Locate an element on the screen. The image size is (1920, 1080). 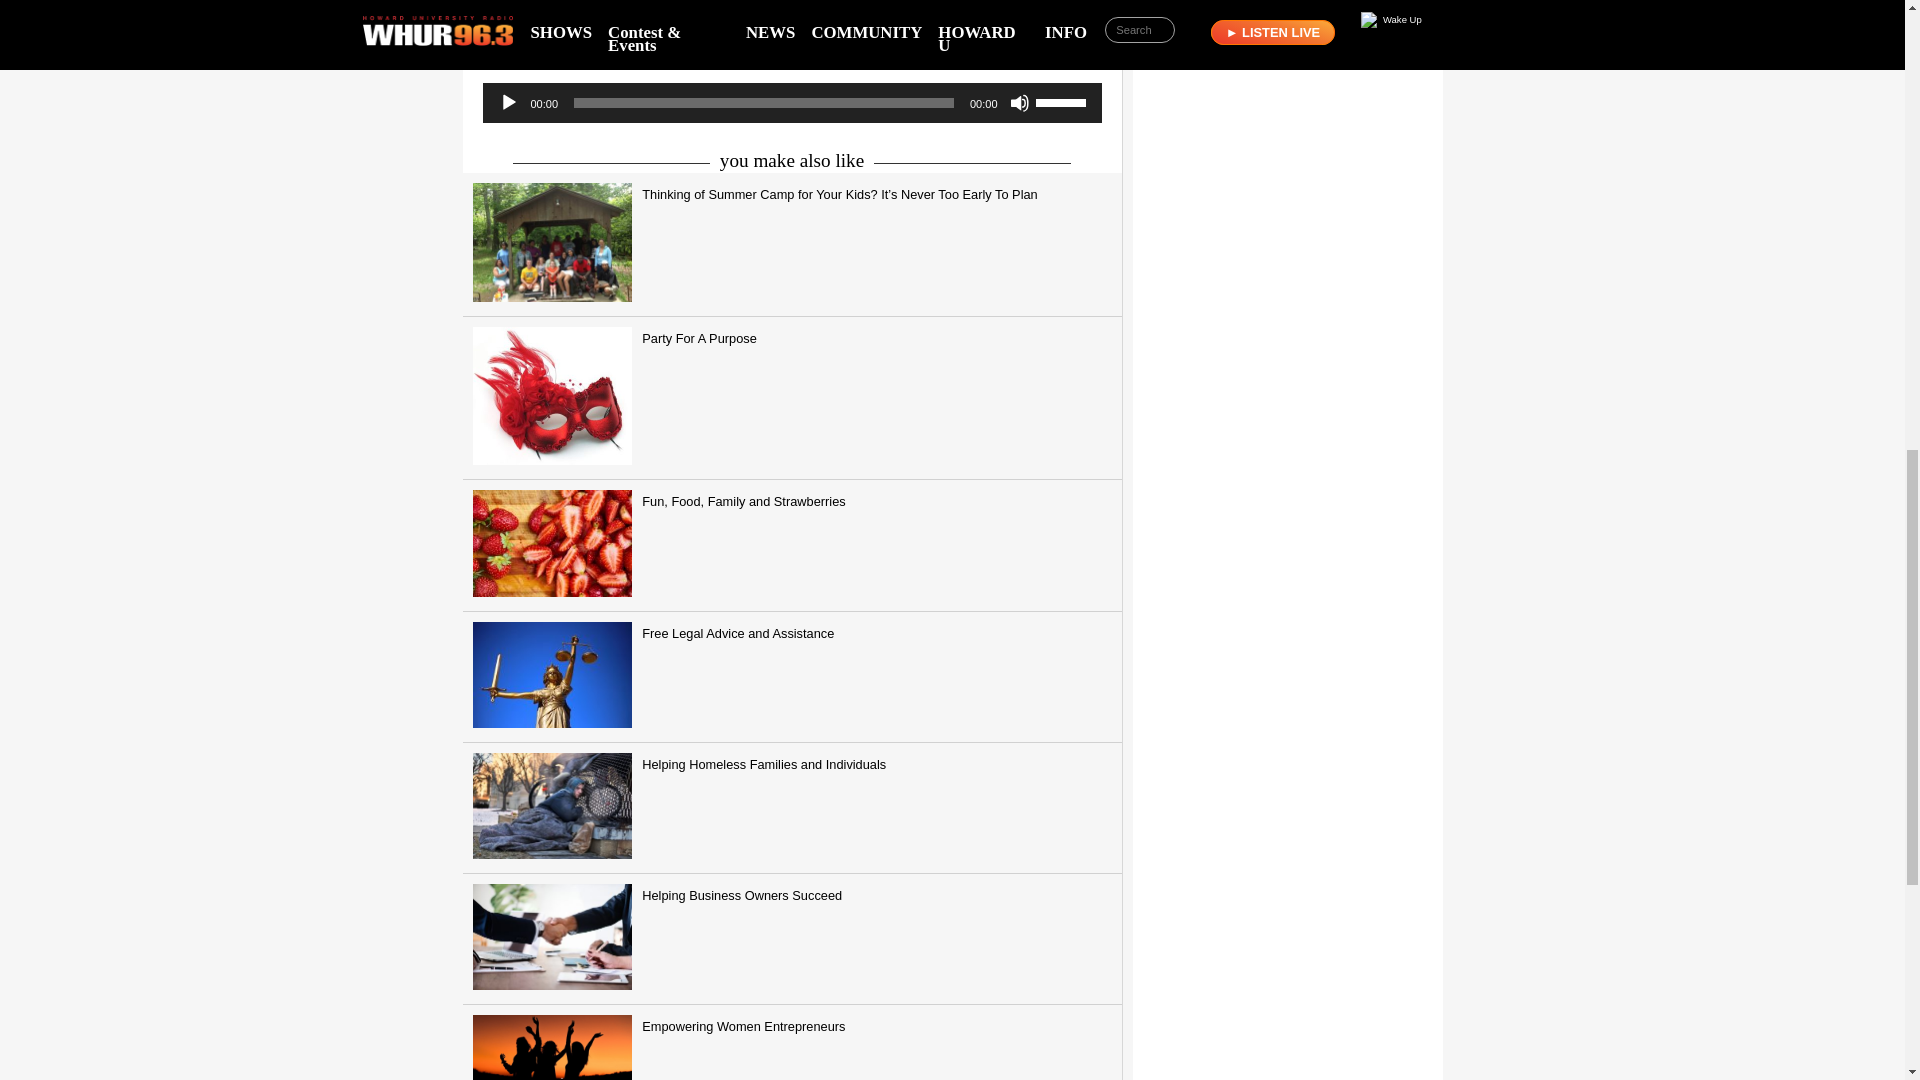
Helping Business Owners Succeed is located at coordinates (792, 939).